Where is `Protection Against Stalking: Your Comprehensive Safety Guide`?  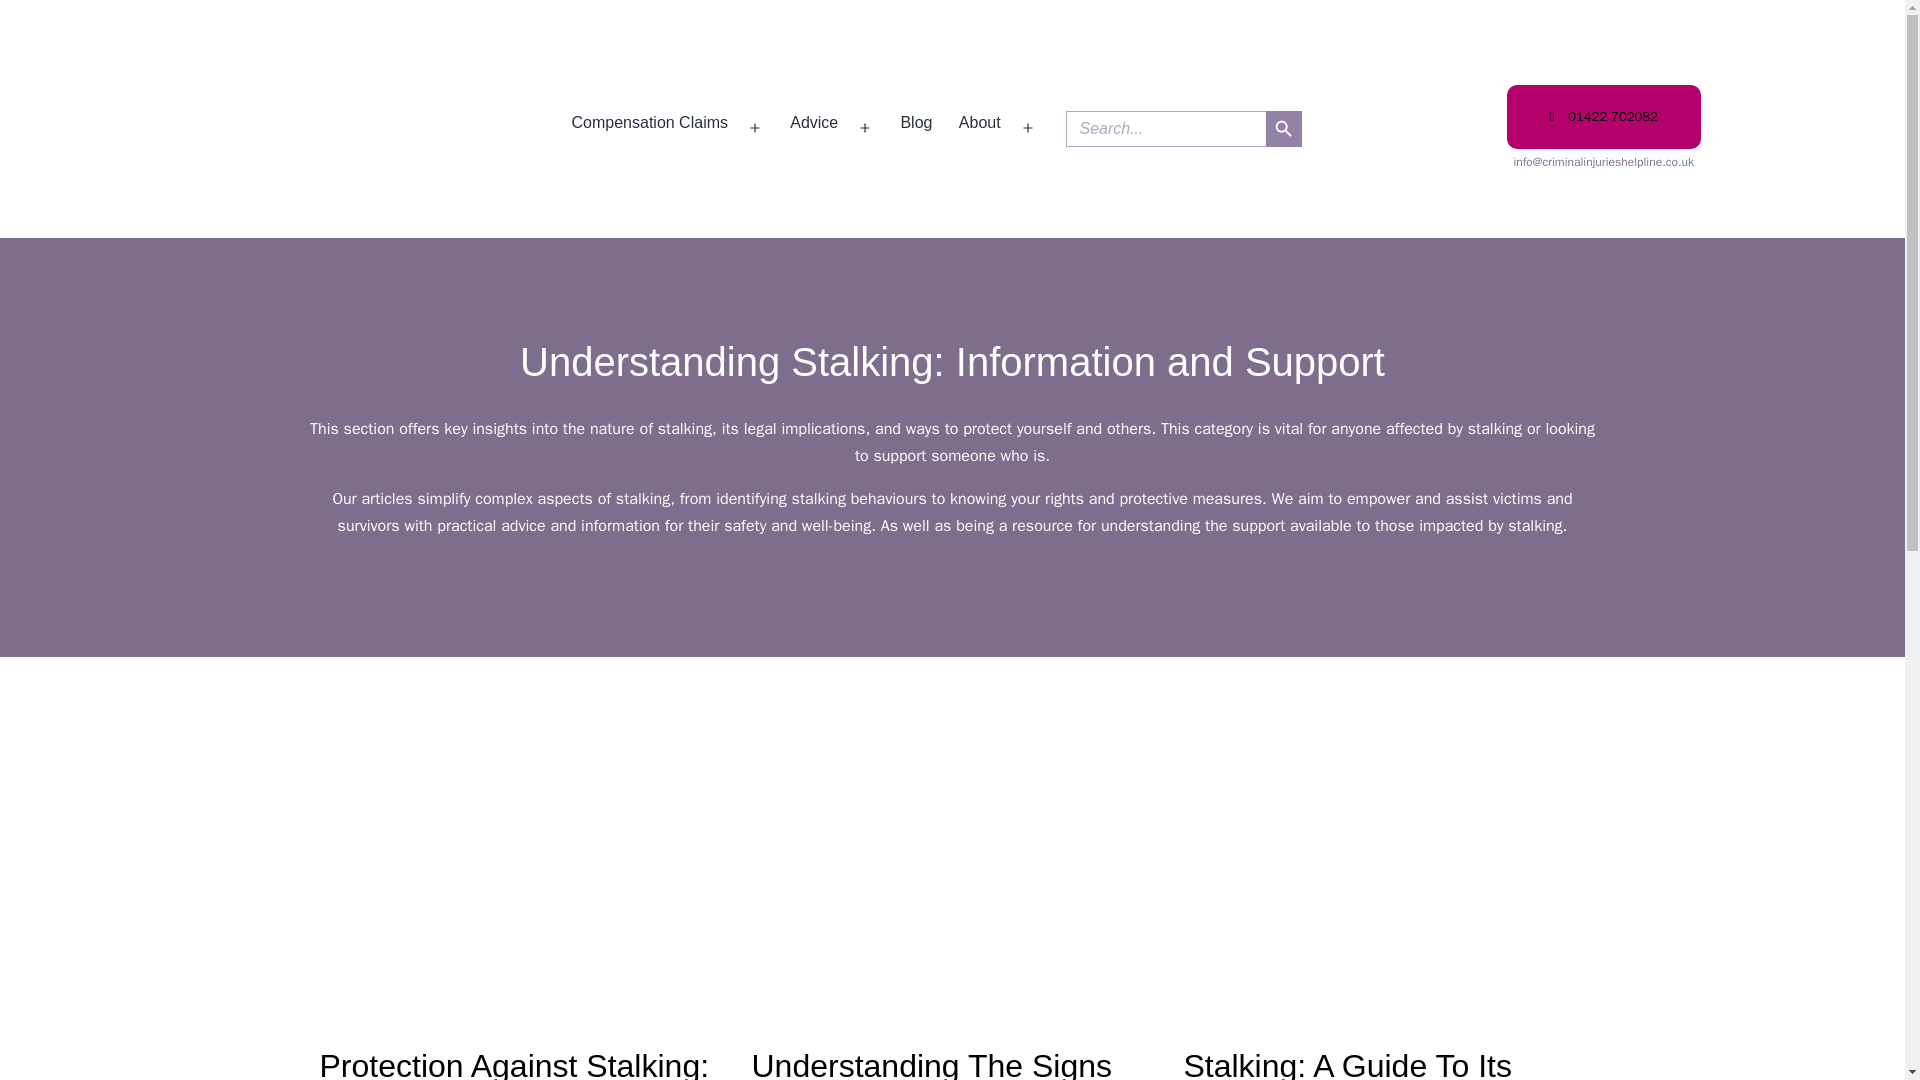
Protection Against Stalking: Your Comprehensive Safety Guide is located at coordinates (814, 129).